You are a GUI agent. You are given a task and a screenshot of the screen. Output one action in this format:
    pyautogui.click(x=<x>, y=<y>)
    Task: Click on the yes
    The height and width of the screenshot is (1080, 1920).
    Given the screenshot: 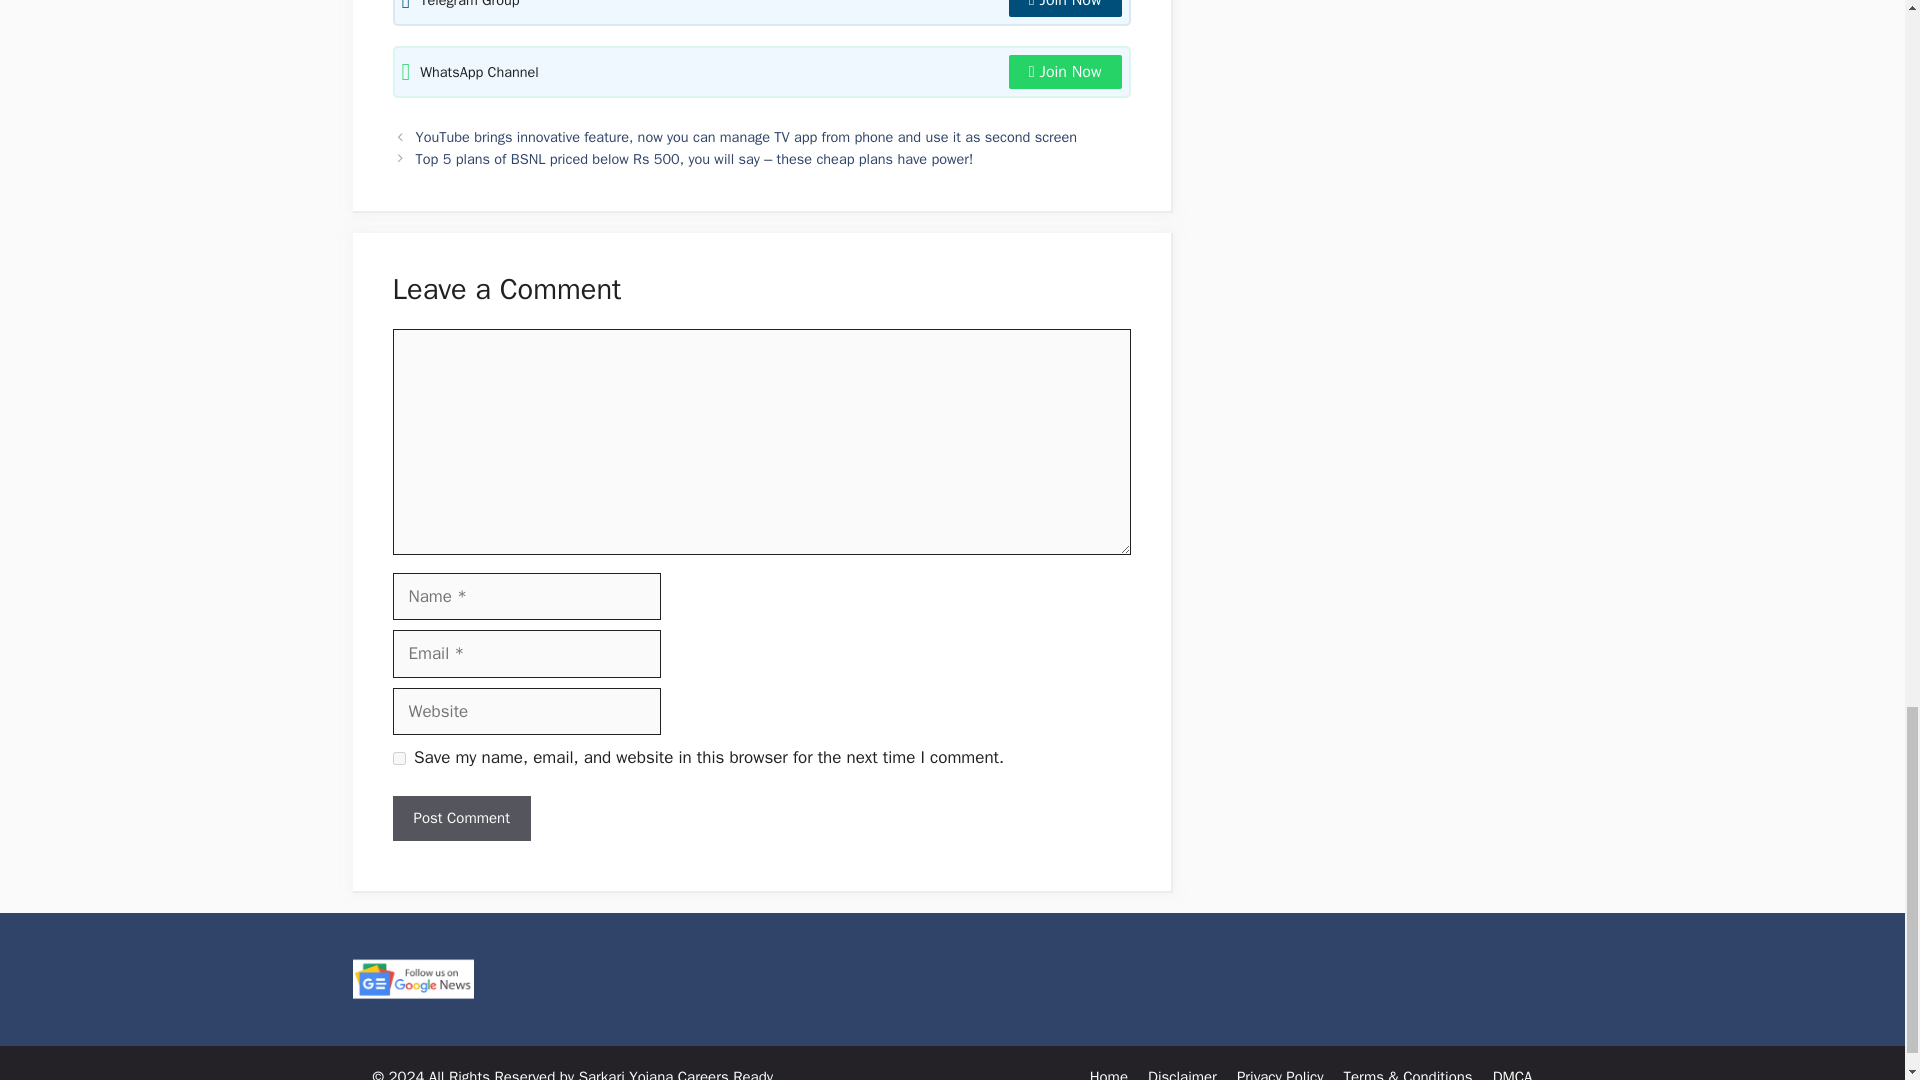 What is the action you would take?
    pyautogui.click(x=398, y=758)
    